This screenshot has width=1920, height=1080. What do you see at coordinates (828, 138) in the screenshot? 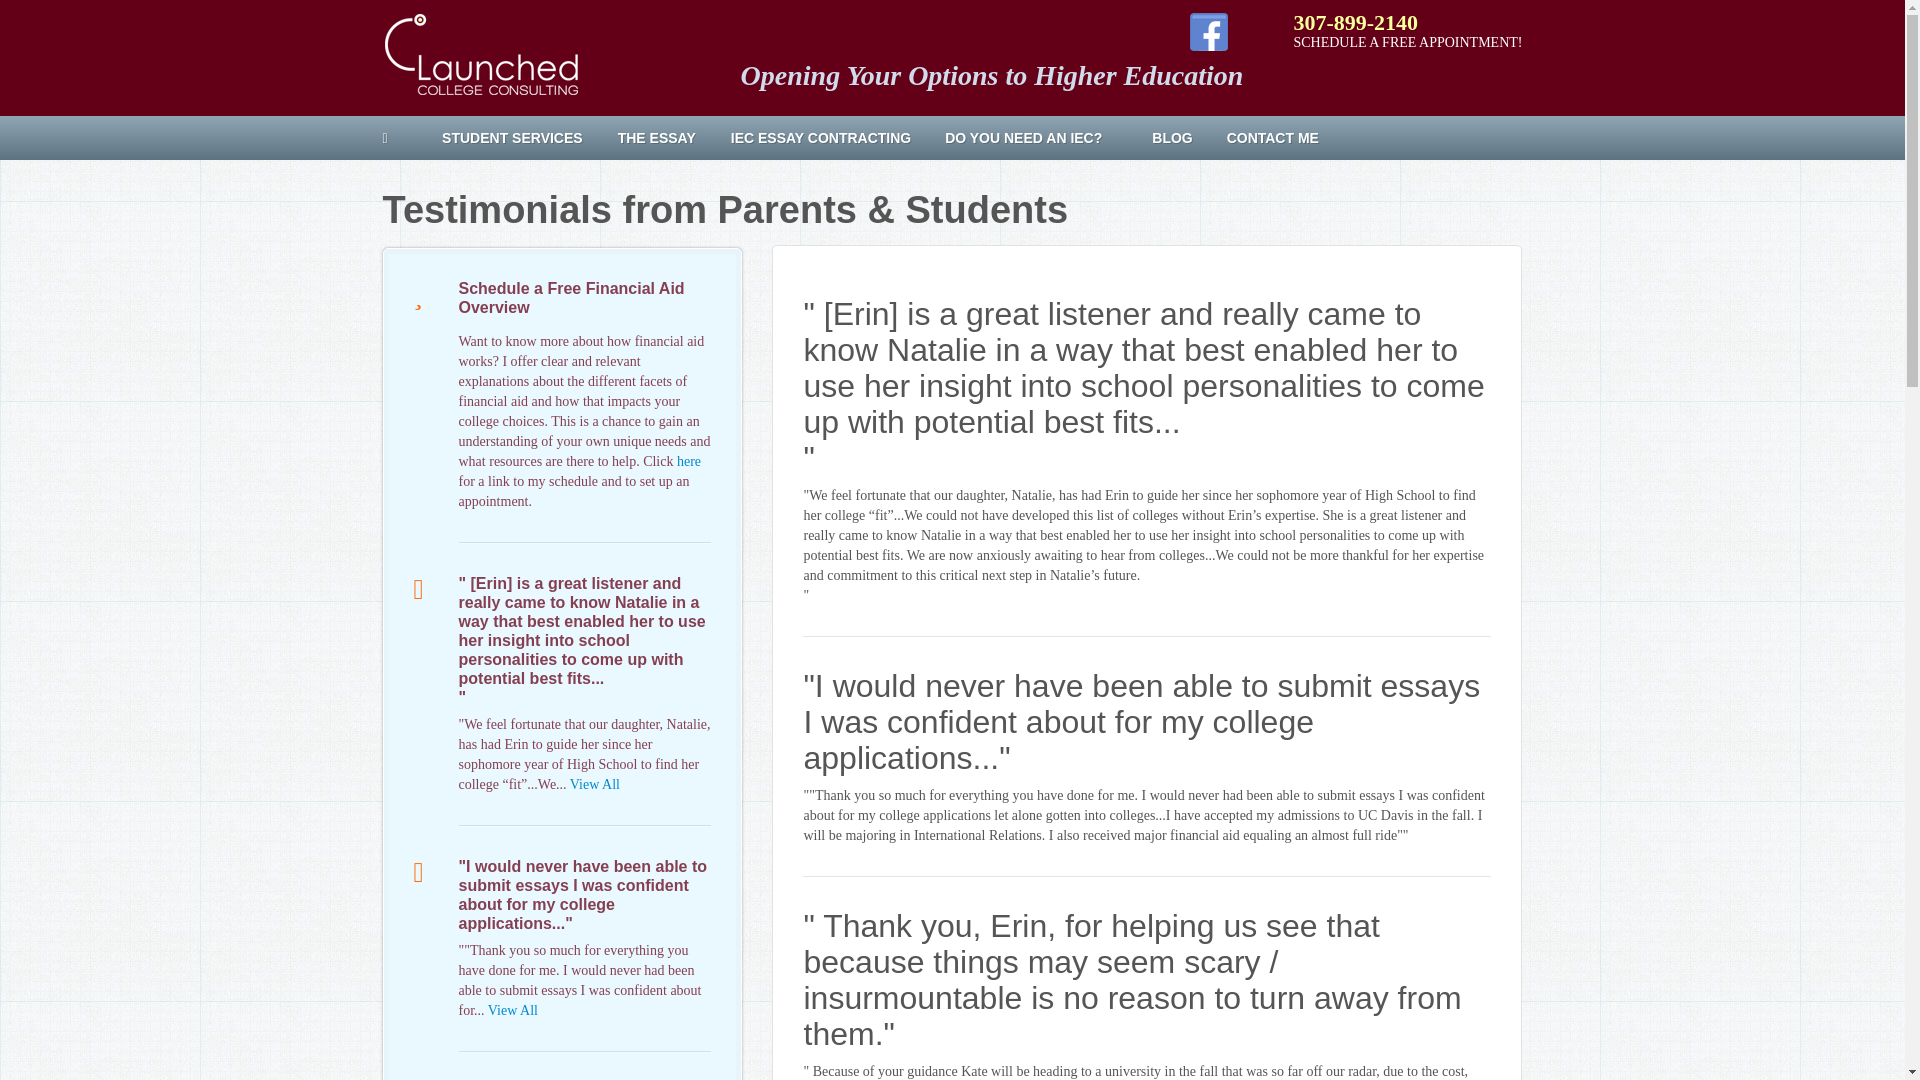
I see `IEC ESSAY CONTRACTING` at bounding box center [828, 138].